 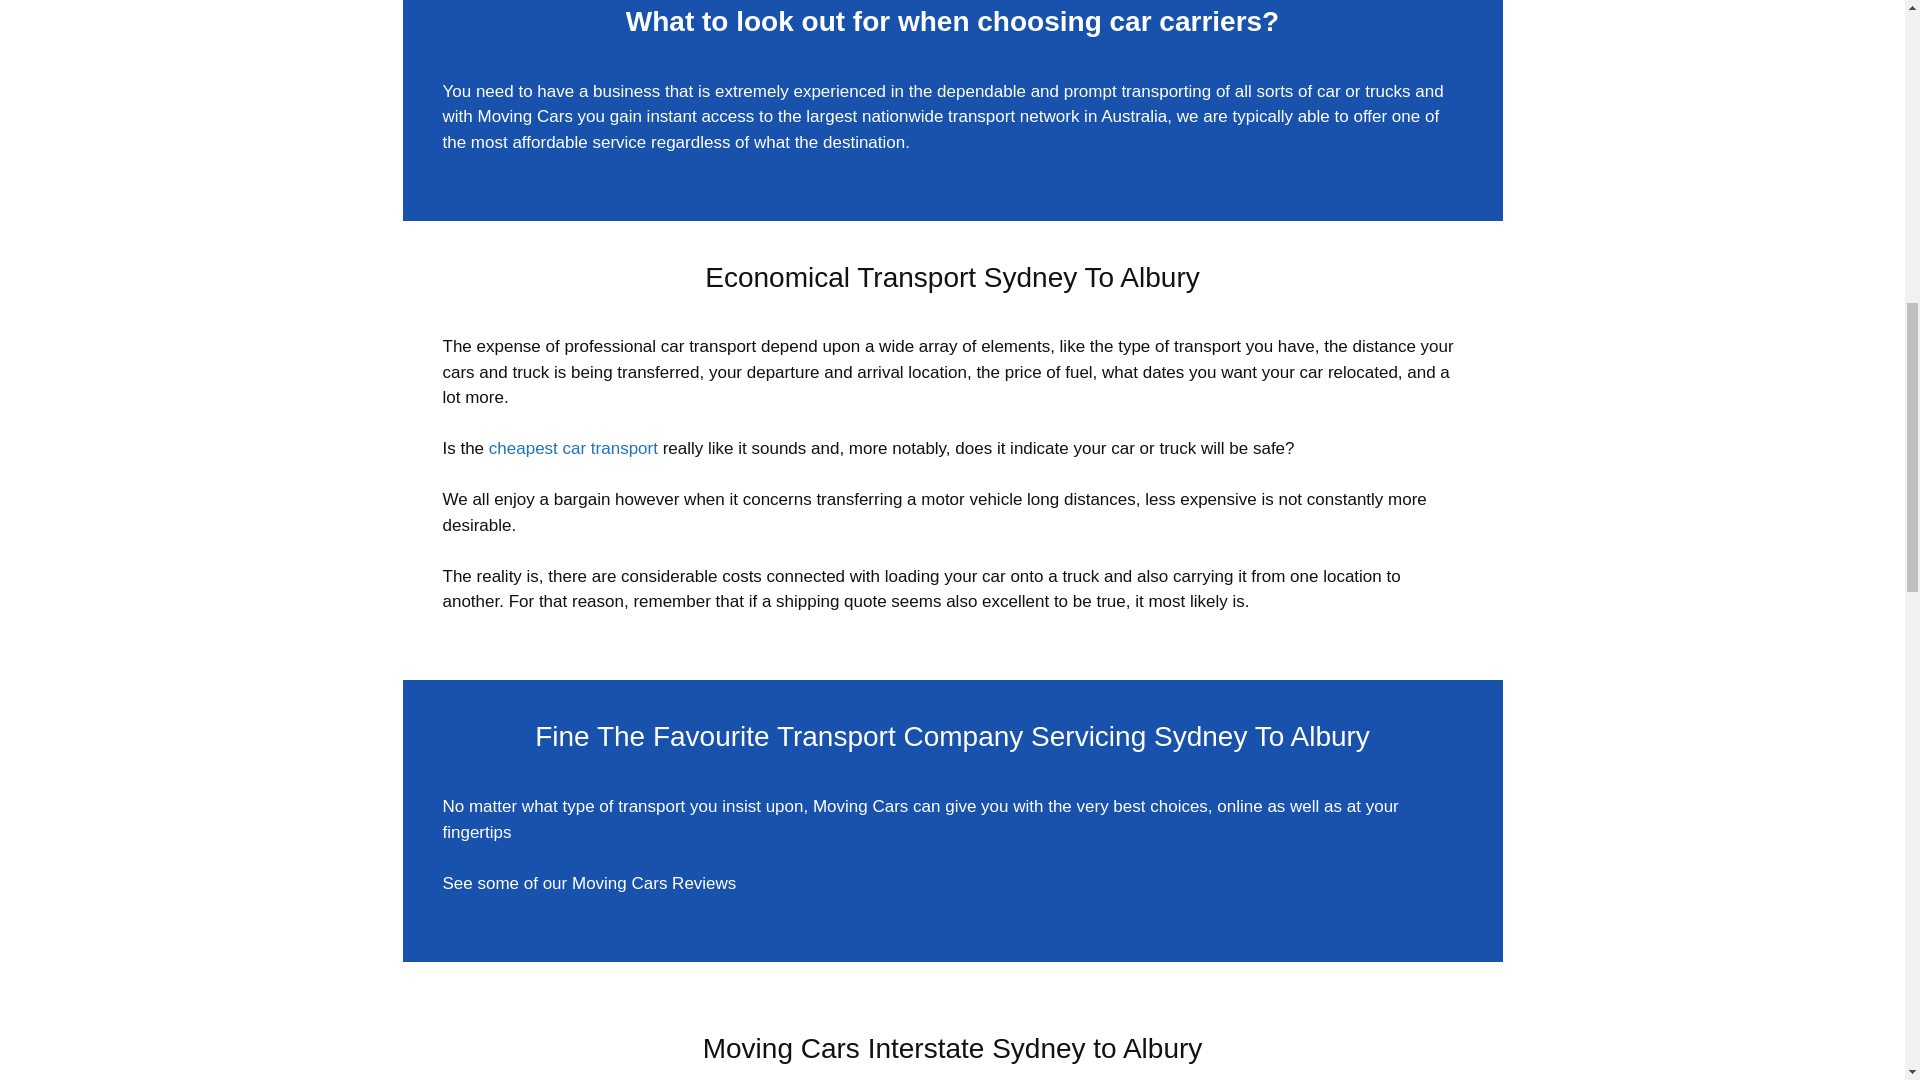 I want to click on Moving Cars Reviews, so click(x=654, y=883).